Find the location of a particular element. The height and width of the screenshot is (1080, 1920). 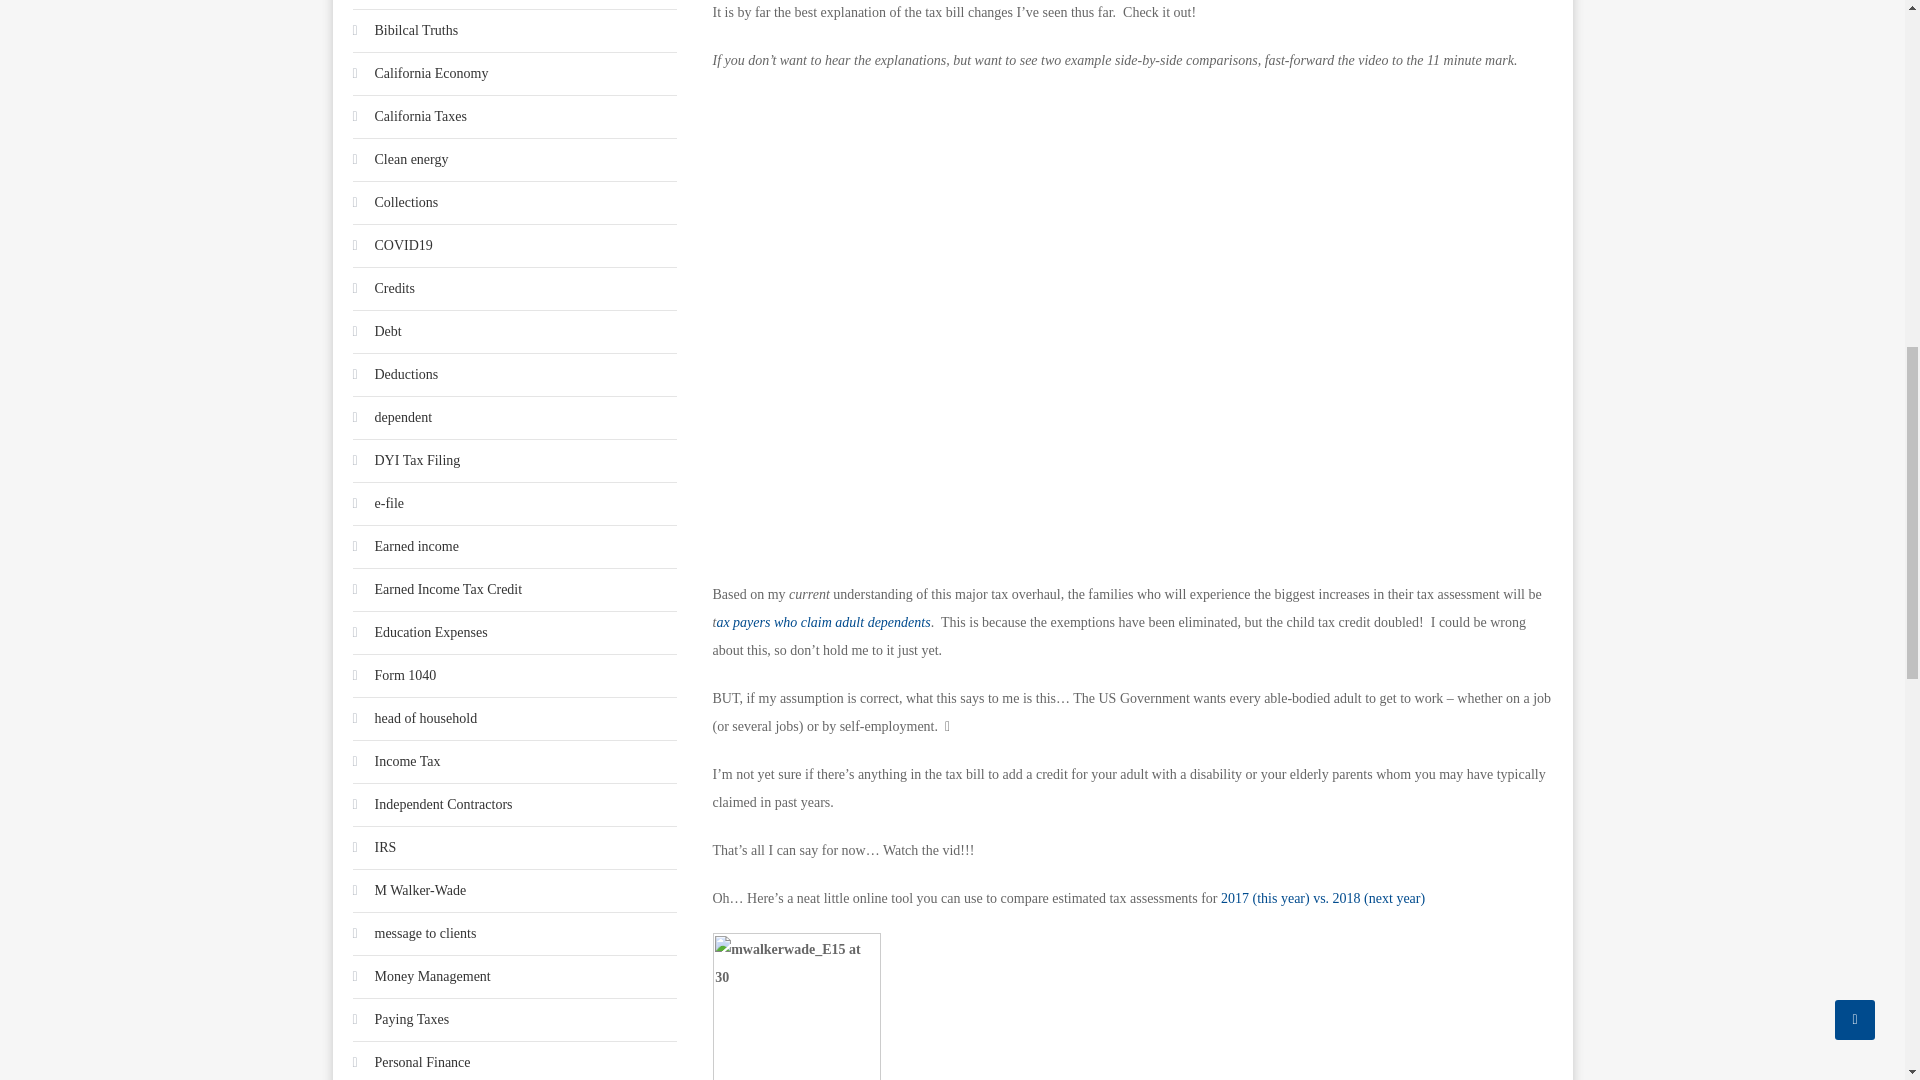

Search is located at coordinates (1490, 1046).